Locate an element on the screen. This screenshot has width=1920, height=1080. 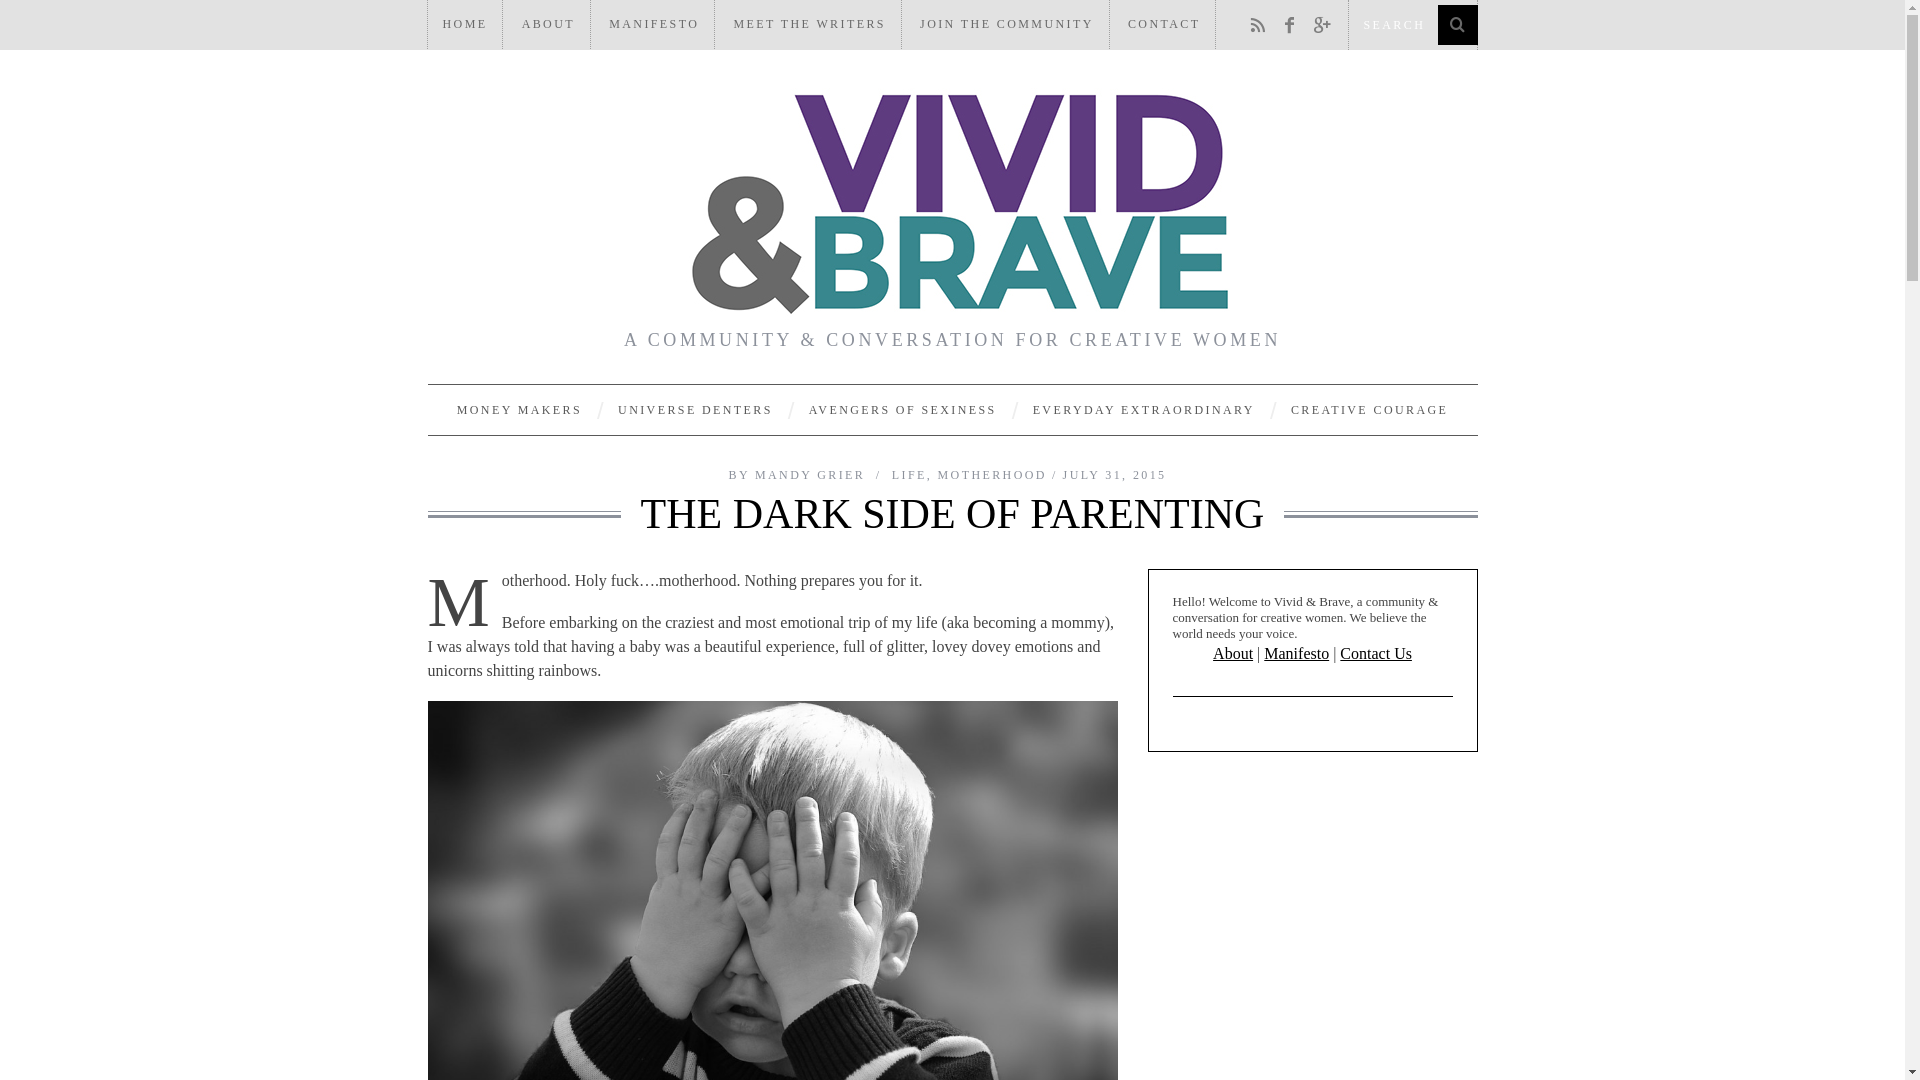
AVENGERS OF SEXINESS is located at coordinates (902, 410).